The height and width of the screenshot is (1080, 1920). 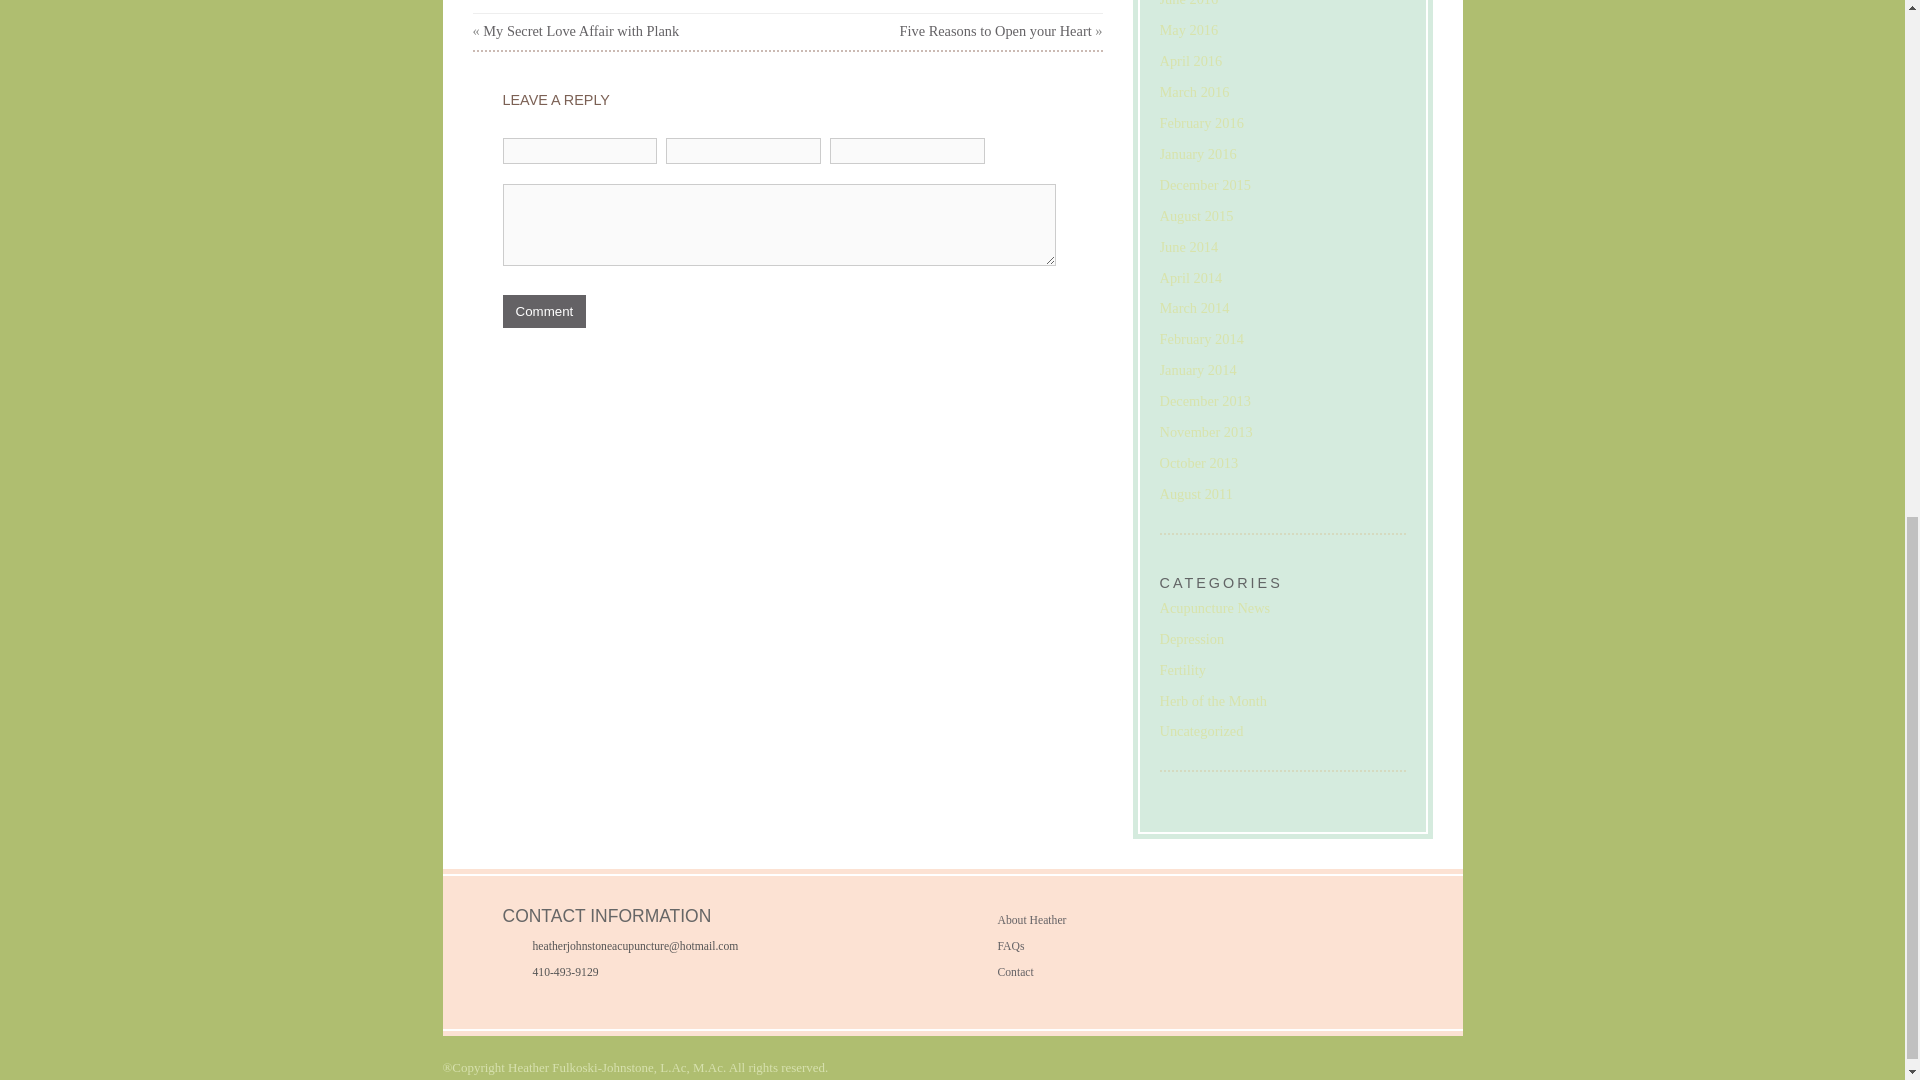 What do you see at coordinates (906, 151) in the screenshot?
I see `Website` at bounding box center [906, 151].